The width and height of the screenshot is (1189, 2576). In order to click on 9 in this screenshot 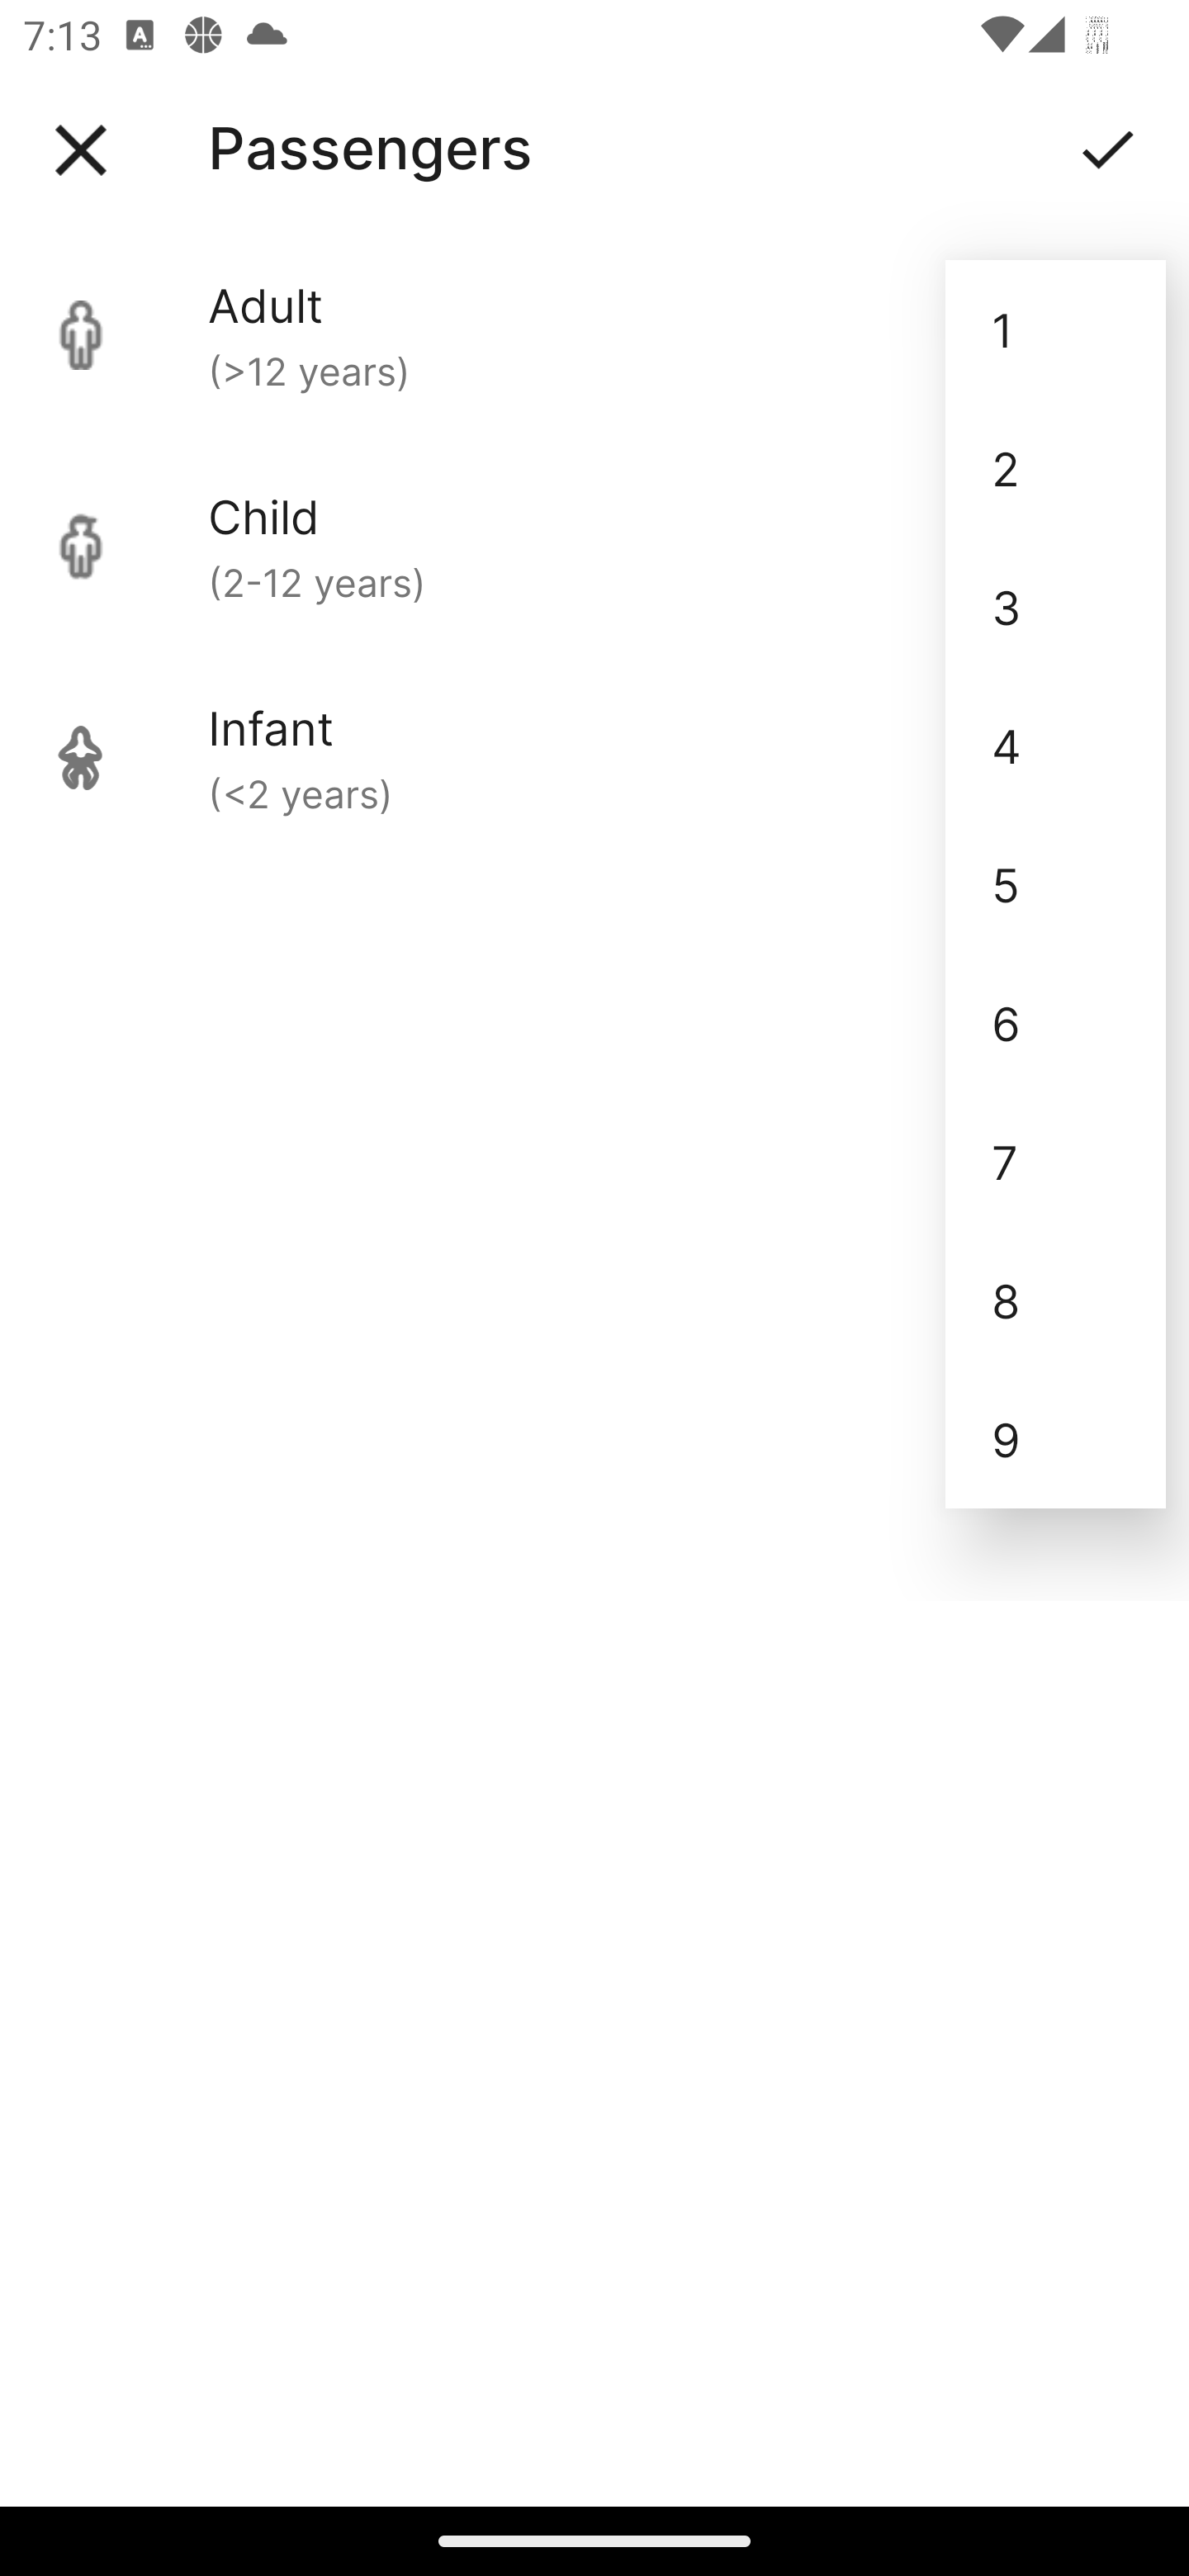, I will do `click(1055, 1440)`.